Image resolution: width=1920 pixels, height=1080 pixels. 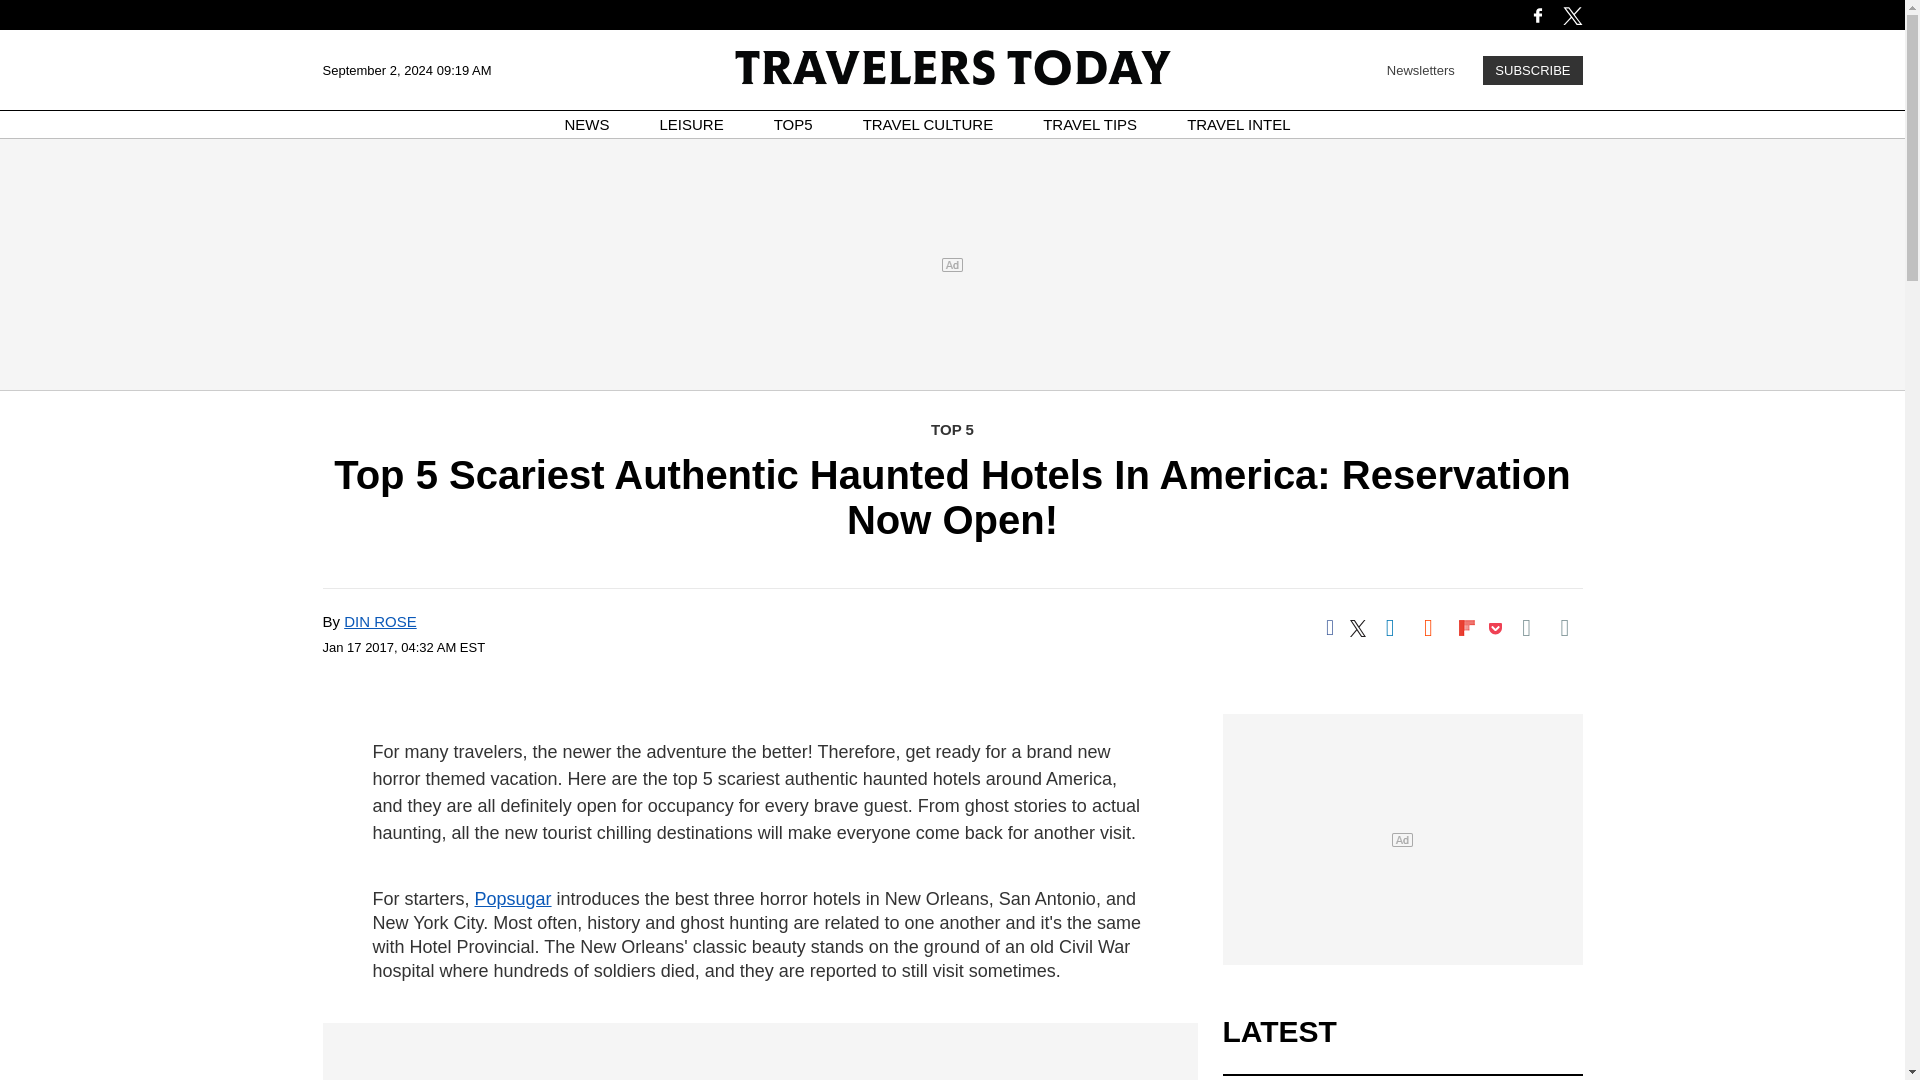 What do you see at coordinates (1238, 124) in the screenshot?
I see `TRAVEL INTEL` at bounding box center [1238, 124].